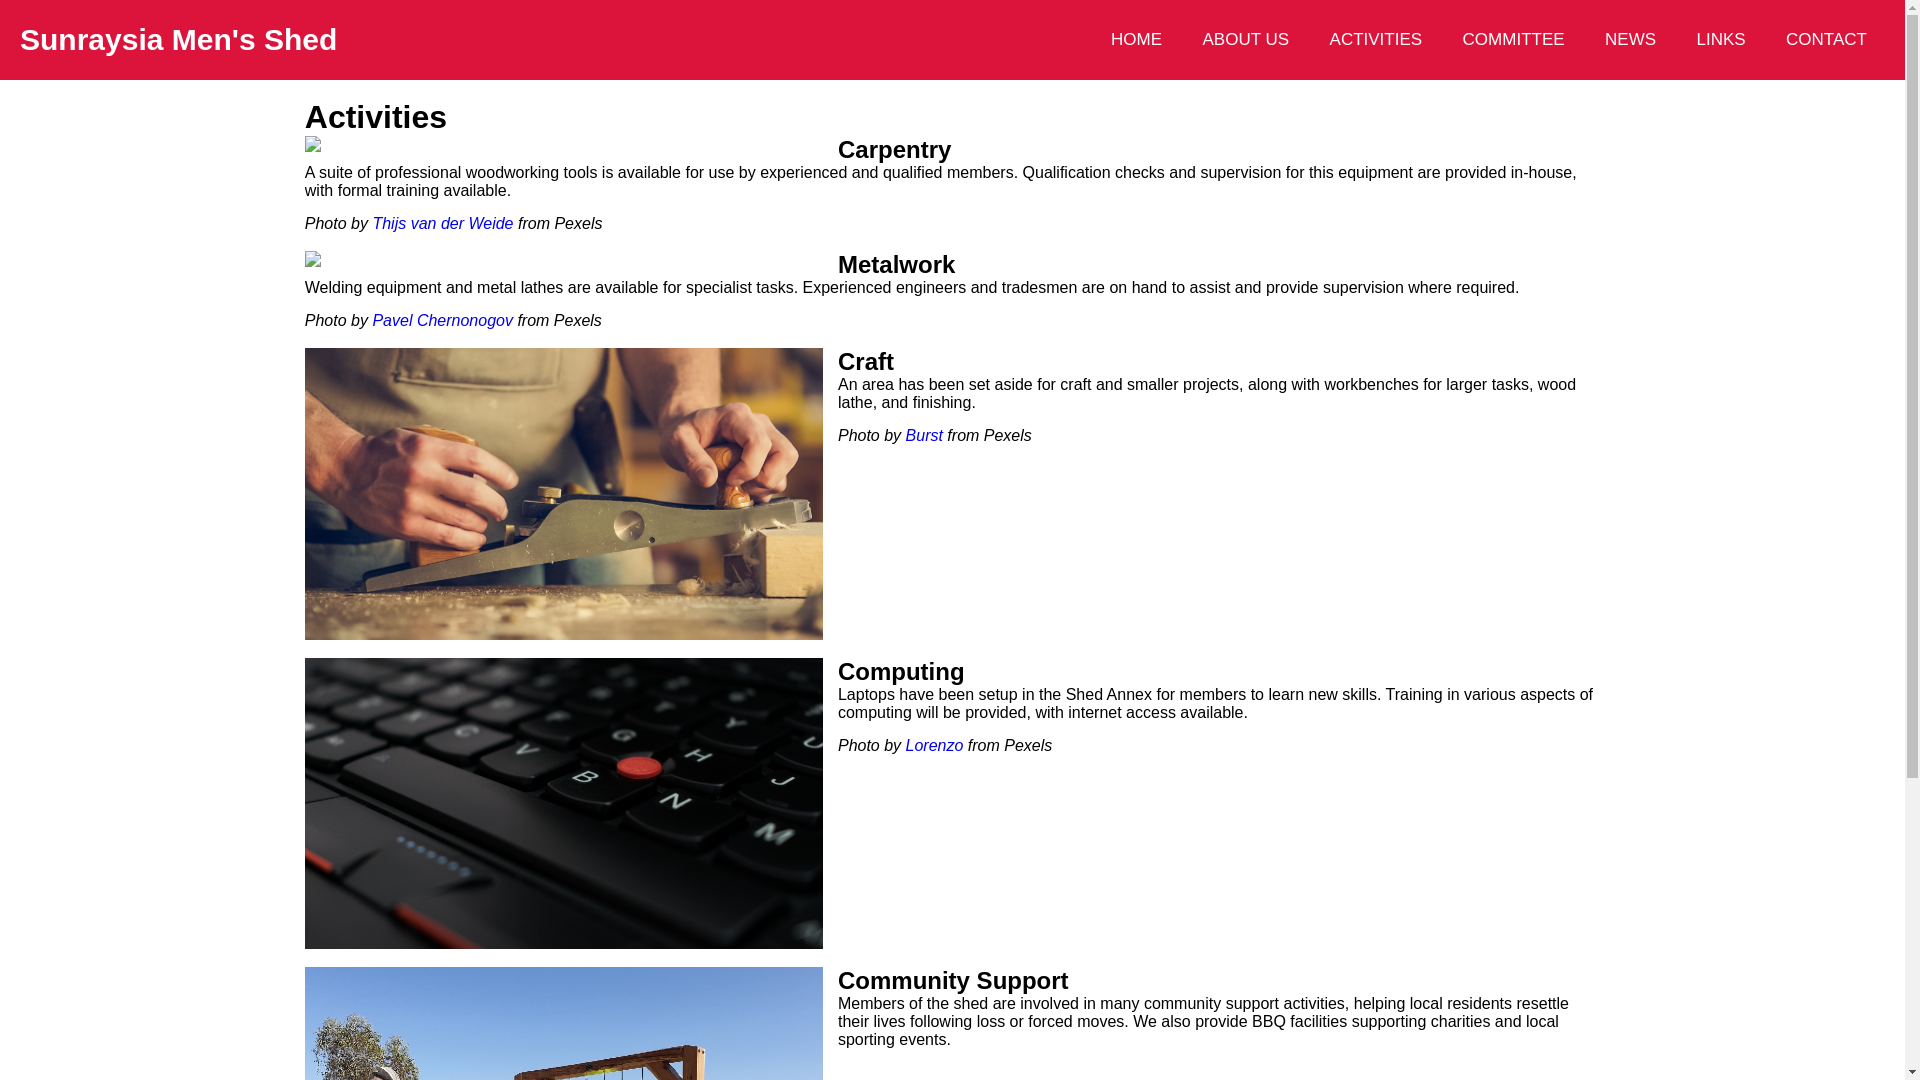  Describe the element at coordinates (1630, 40) in the screenshot. I see `NEWS` at that location.